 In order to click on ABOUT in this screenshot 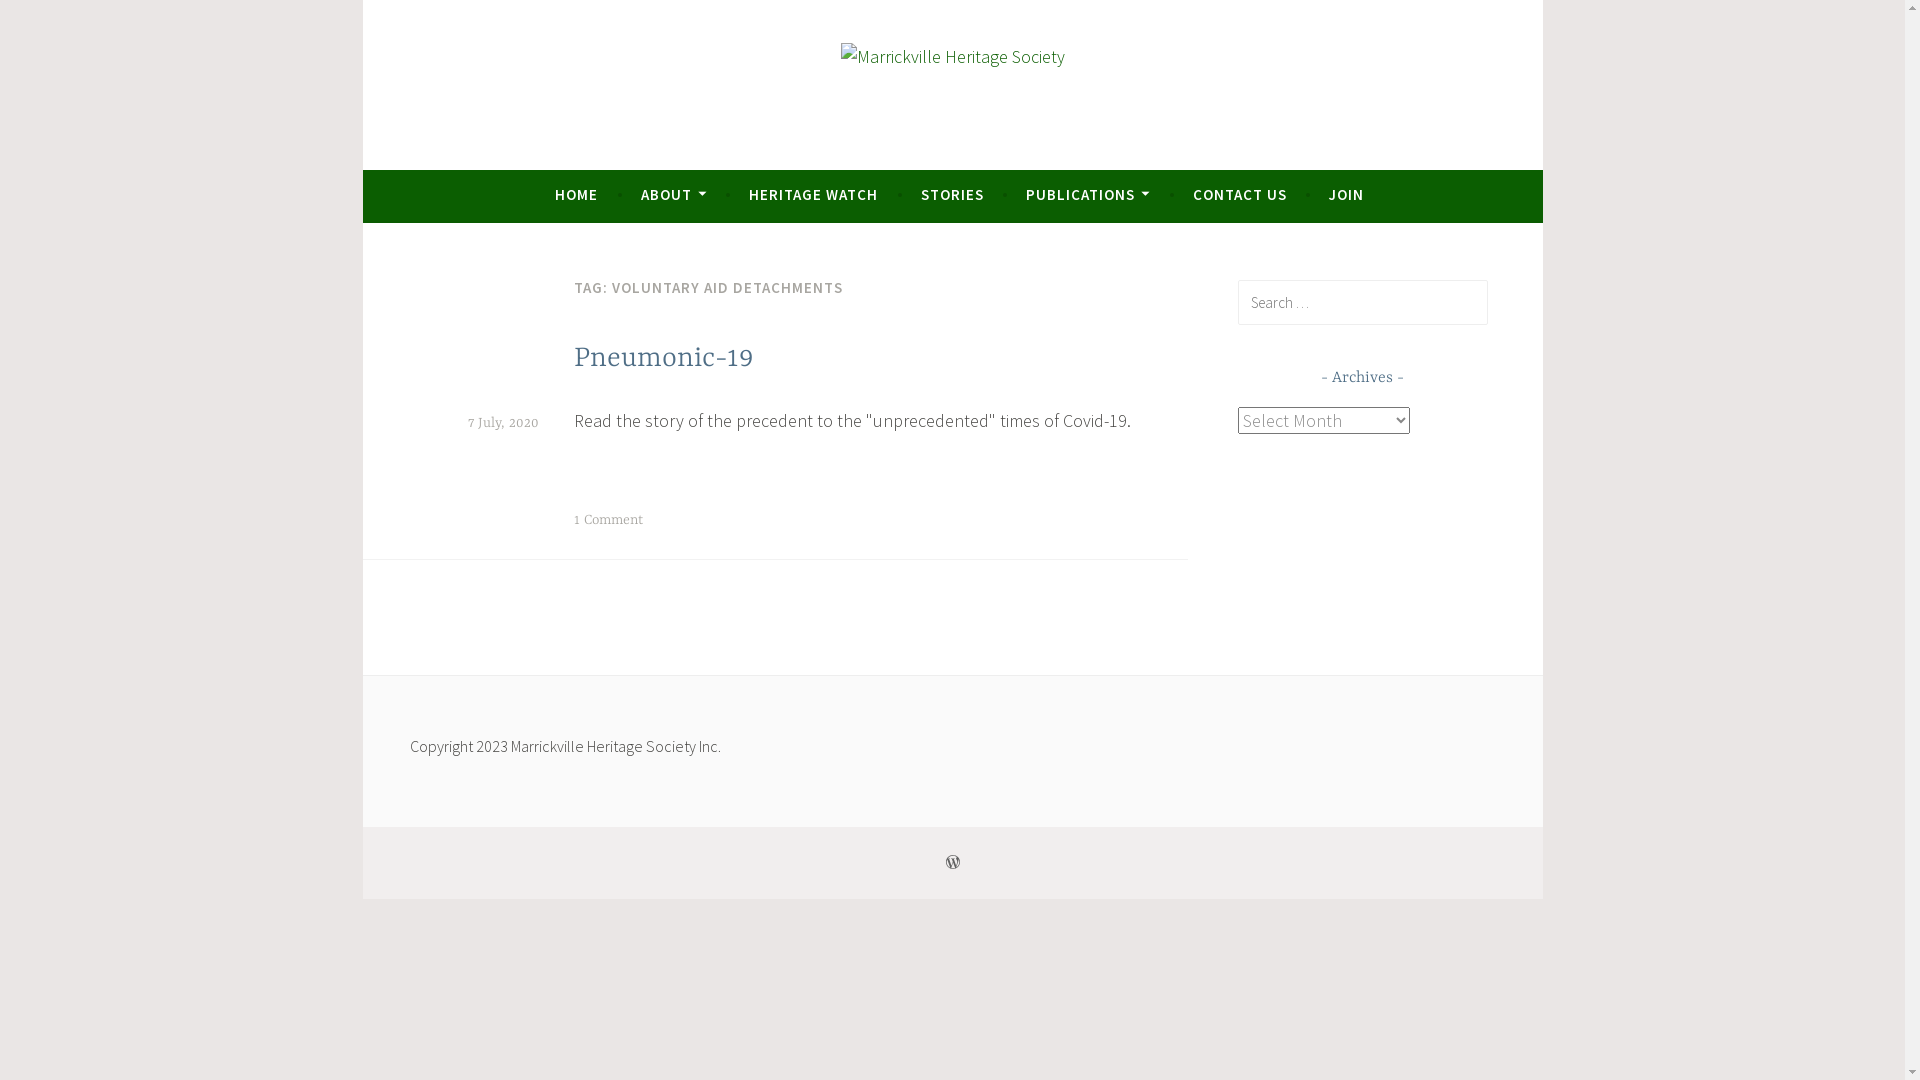, I will do `click(674, 195)`.